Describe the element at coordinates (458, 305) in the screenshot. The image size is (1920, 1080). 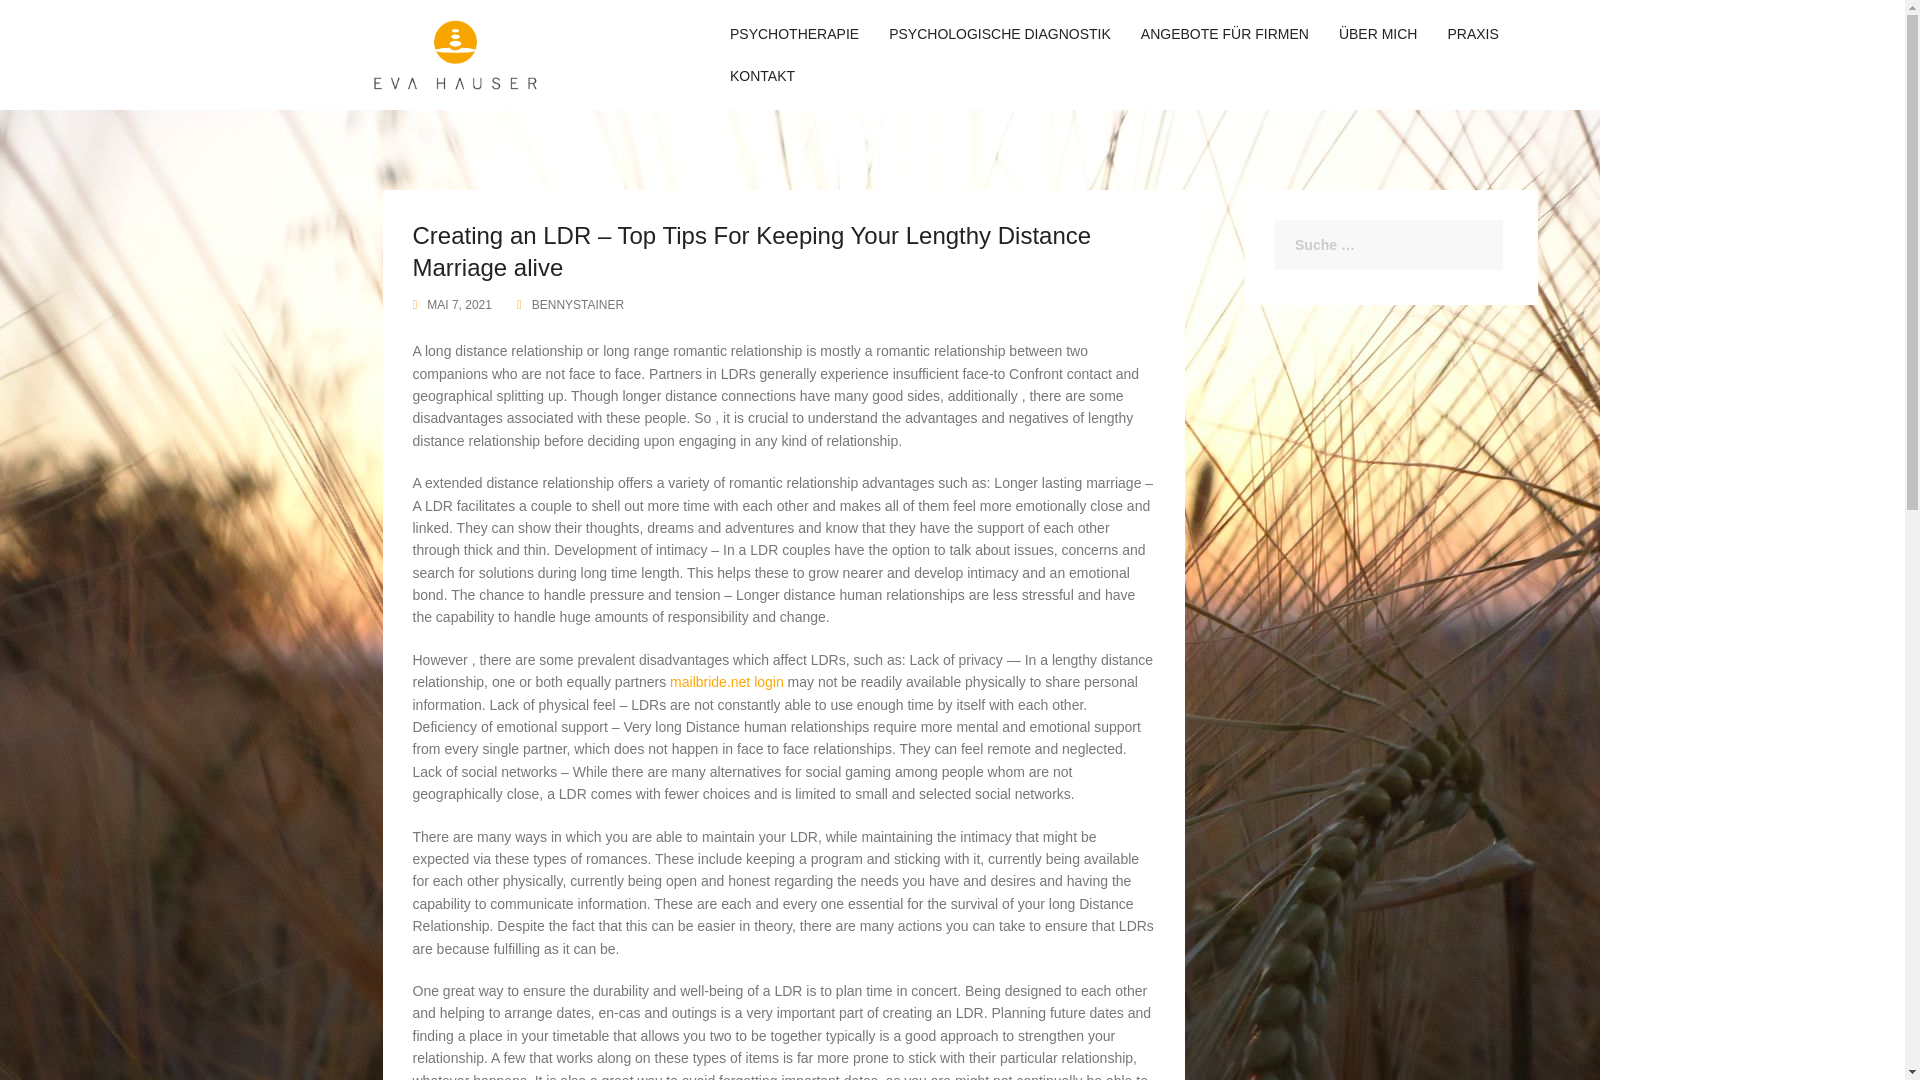
I see `MAI 7, 2021` at that location.